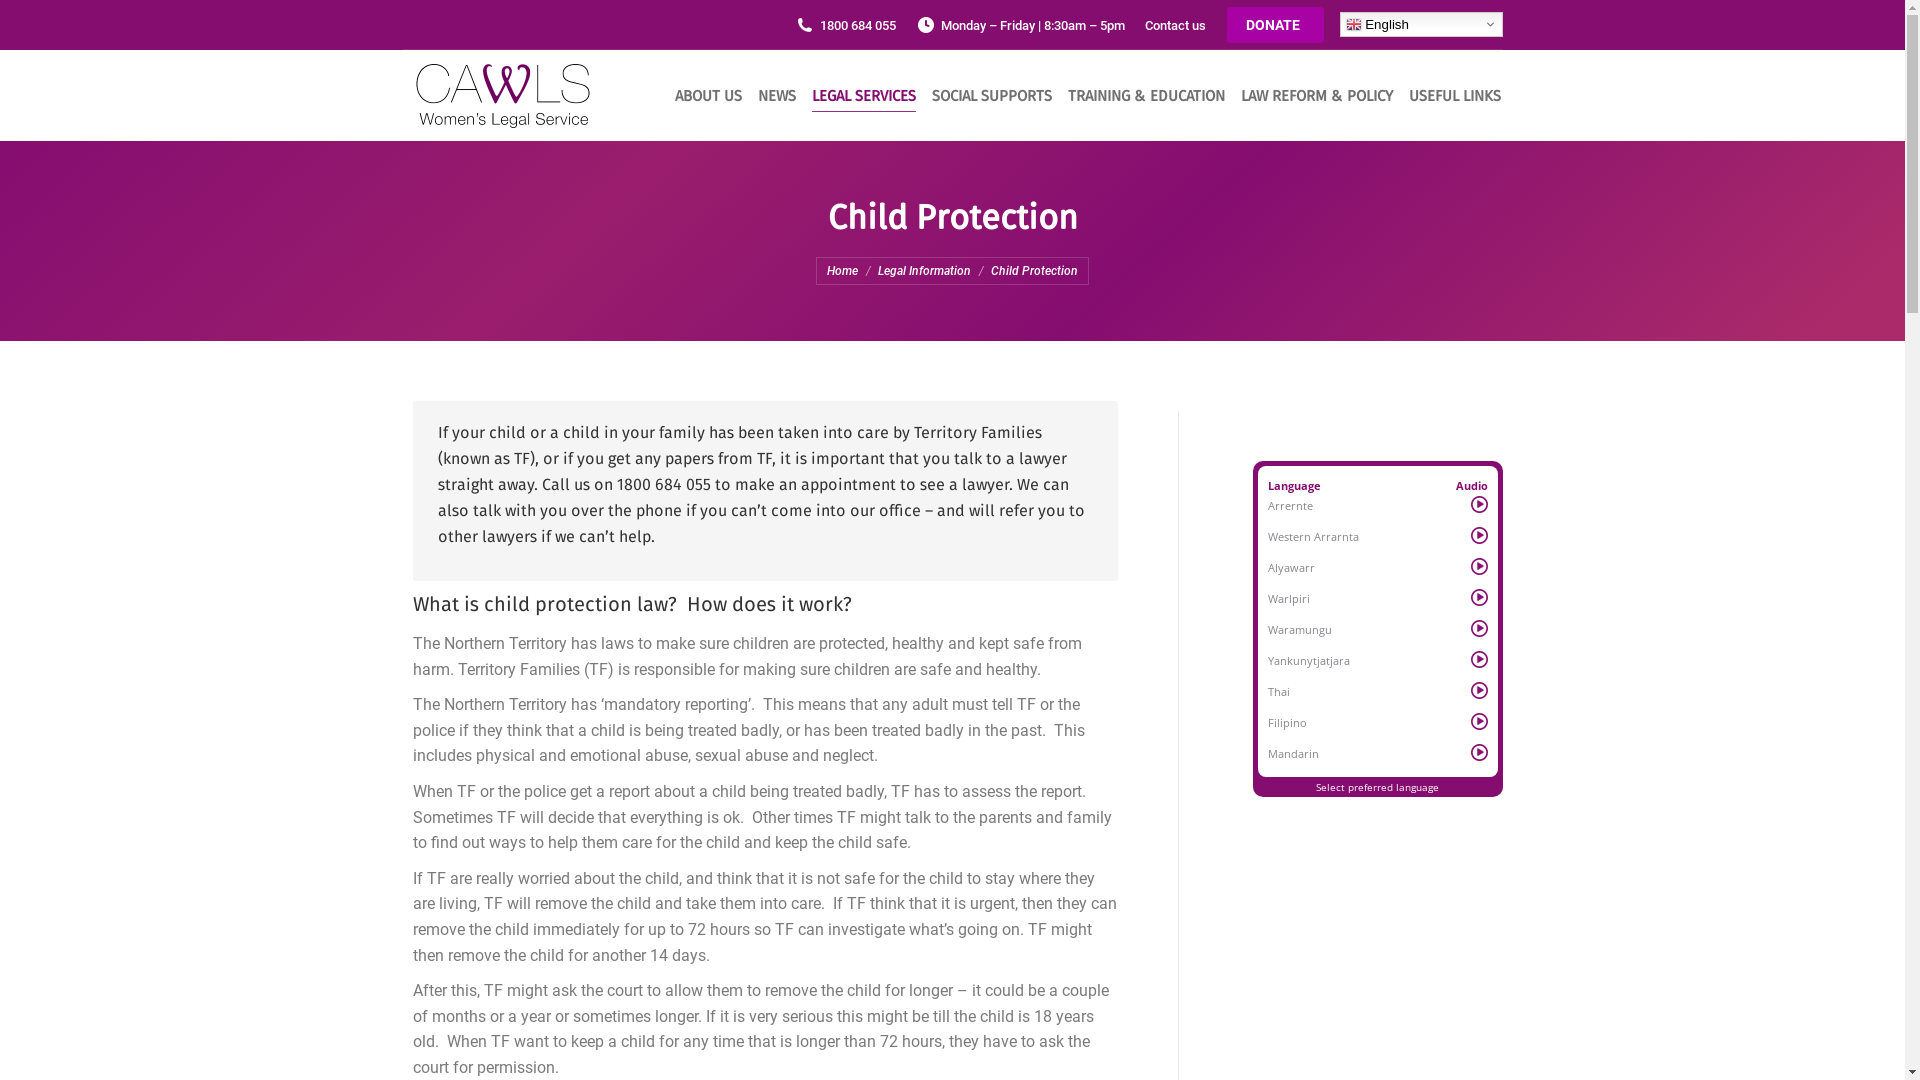 This screenshot has width=1920, height=1080. What do you see at coordinates (1292, 568) in the screenshot?
I see `Alyawarr` at bounding box center [1292, 568].